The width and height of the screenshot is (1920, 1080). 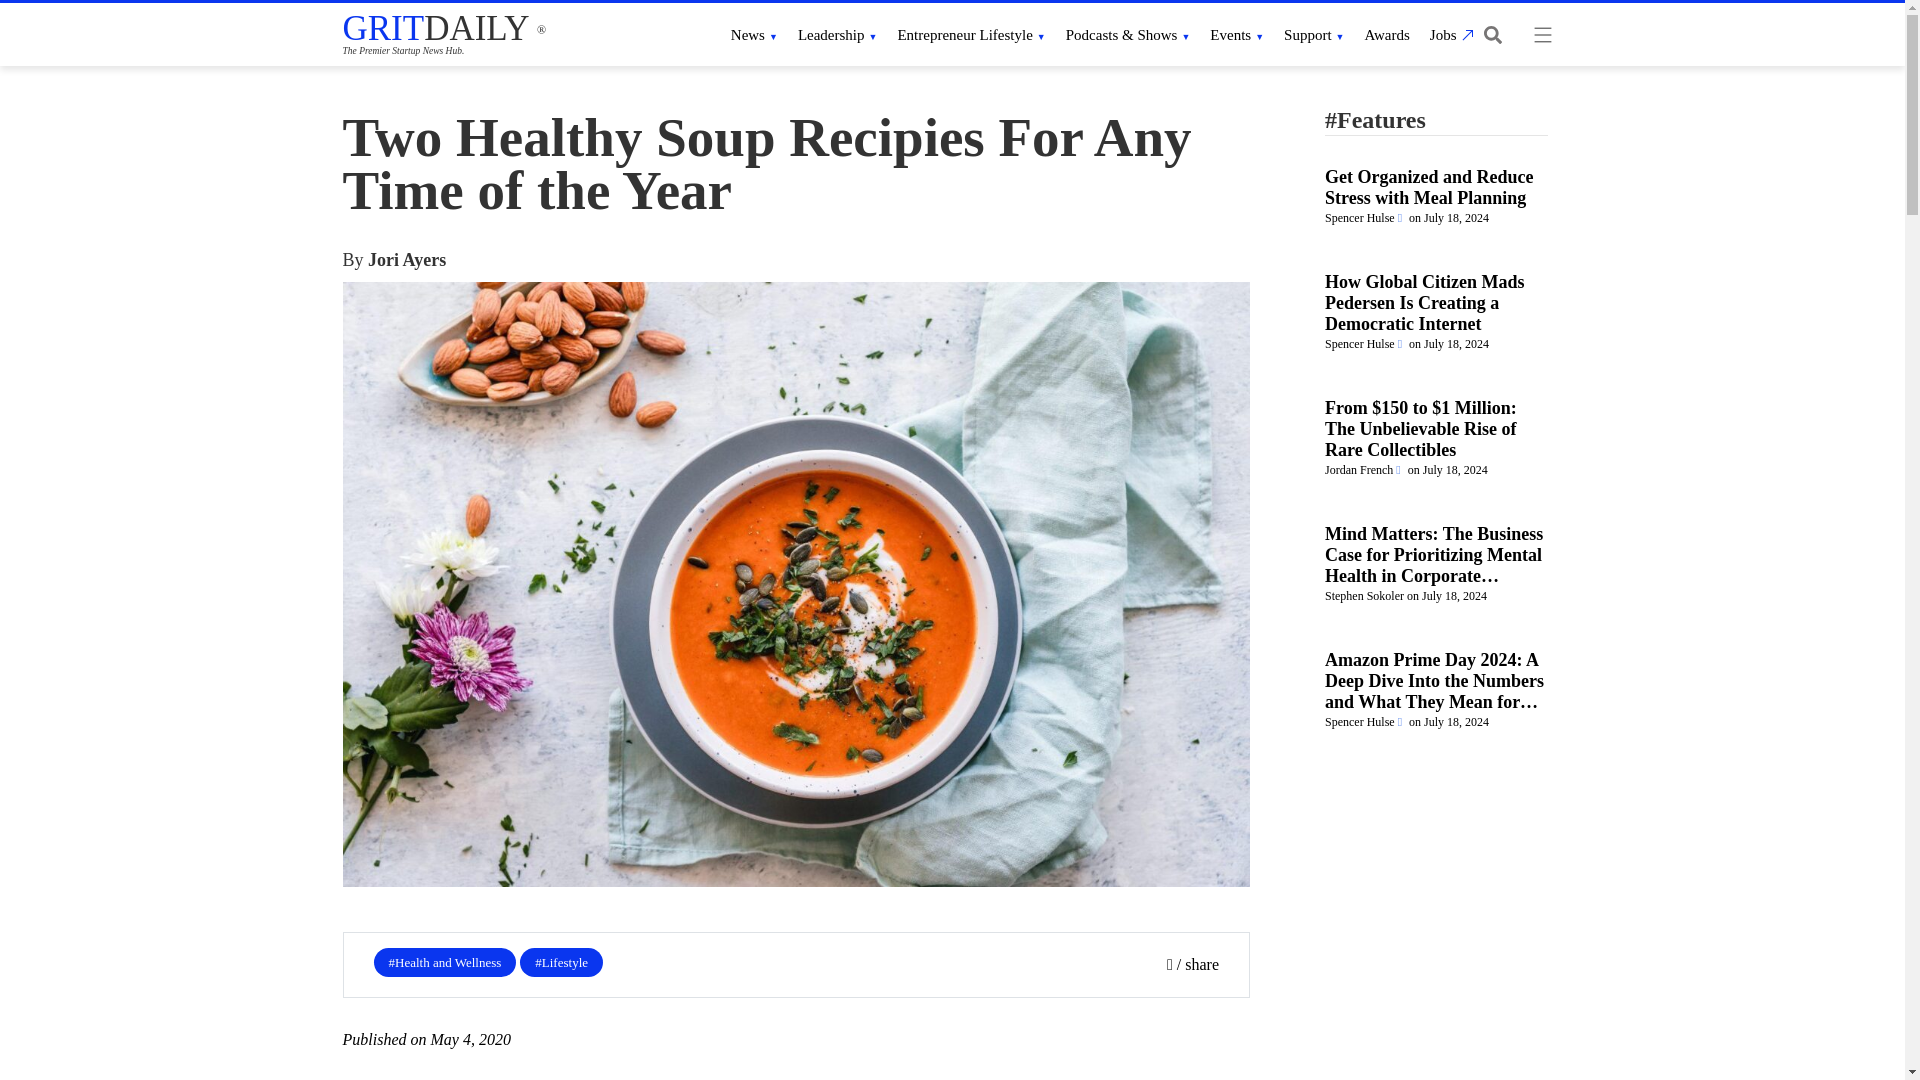 What do you see at coordinates (1314, 34) in the screenshot?
I see `Support` at bounding box center [1314, 34].